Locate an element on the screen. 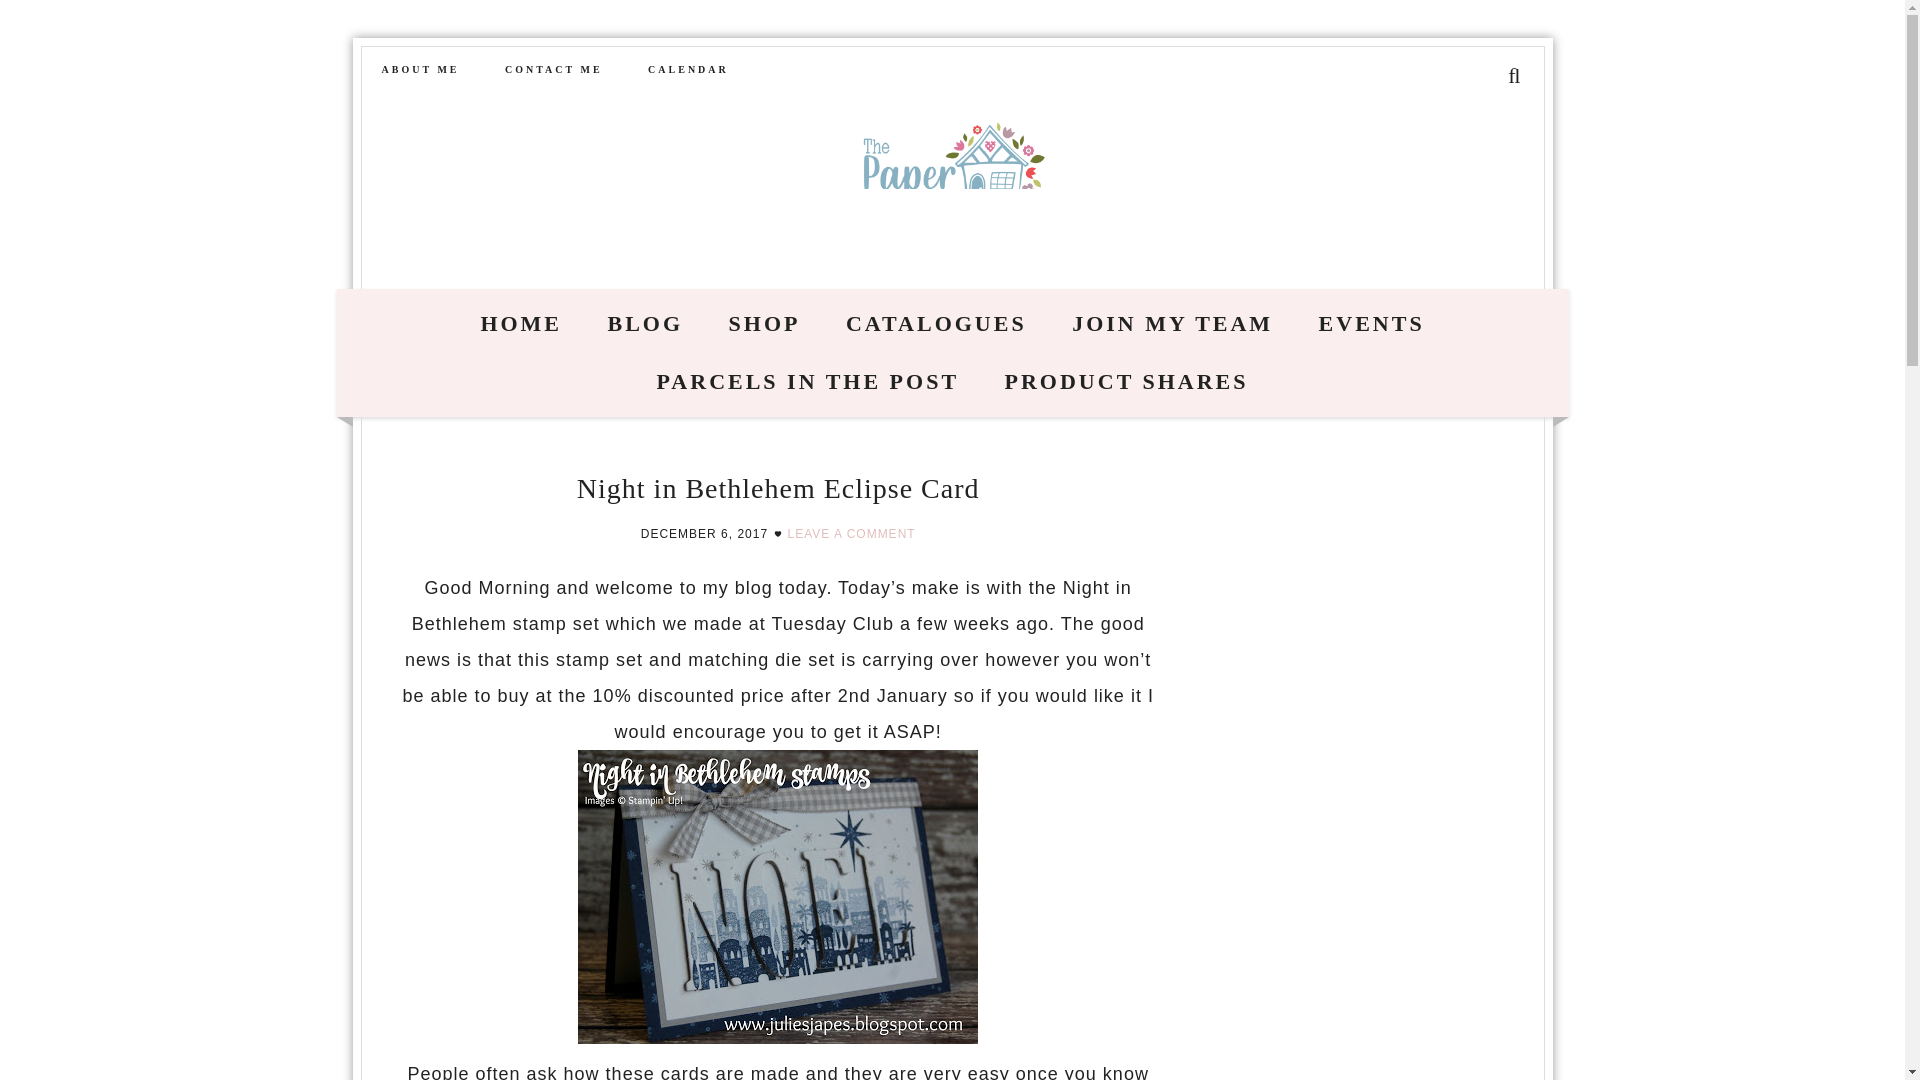 Image resolution: width=1920 pixels, height=1080 pixels. ABOUT ME is located at coordinates (421, 70).